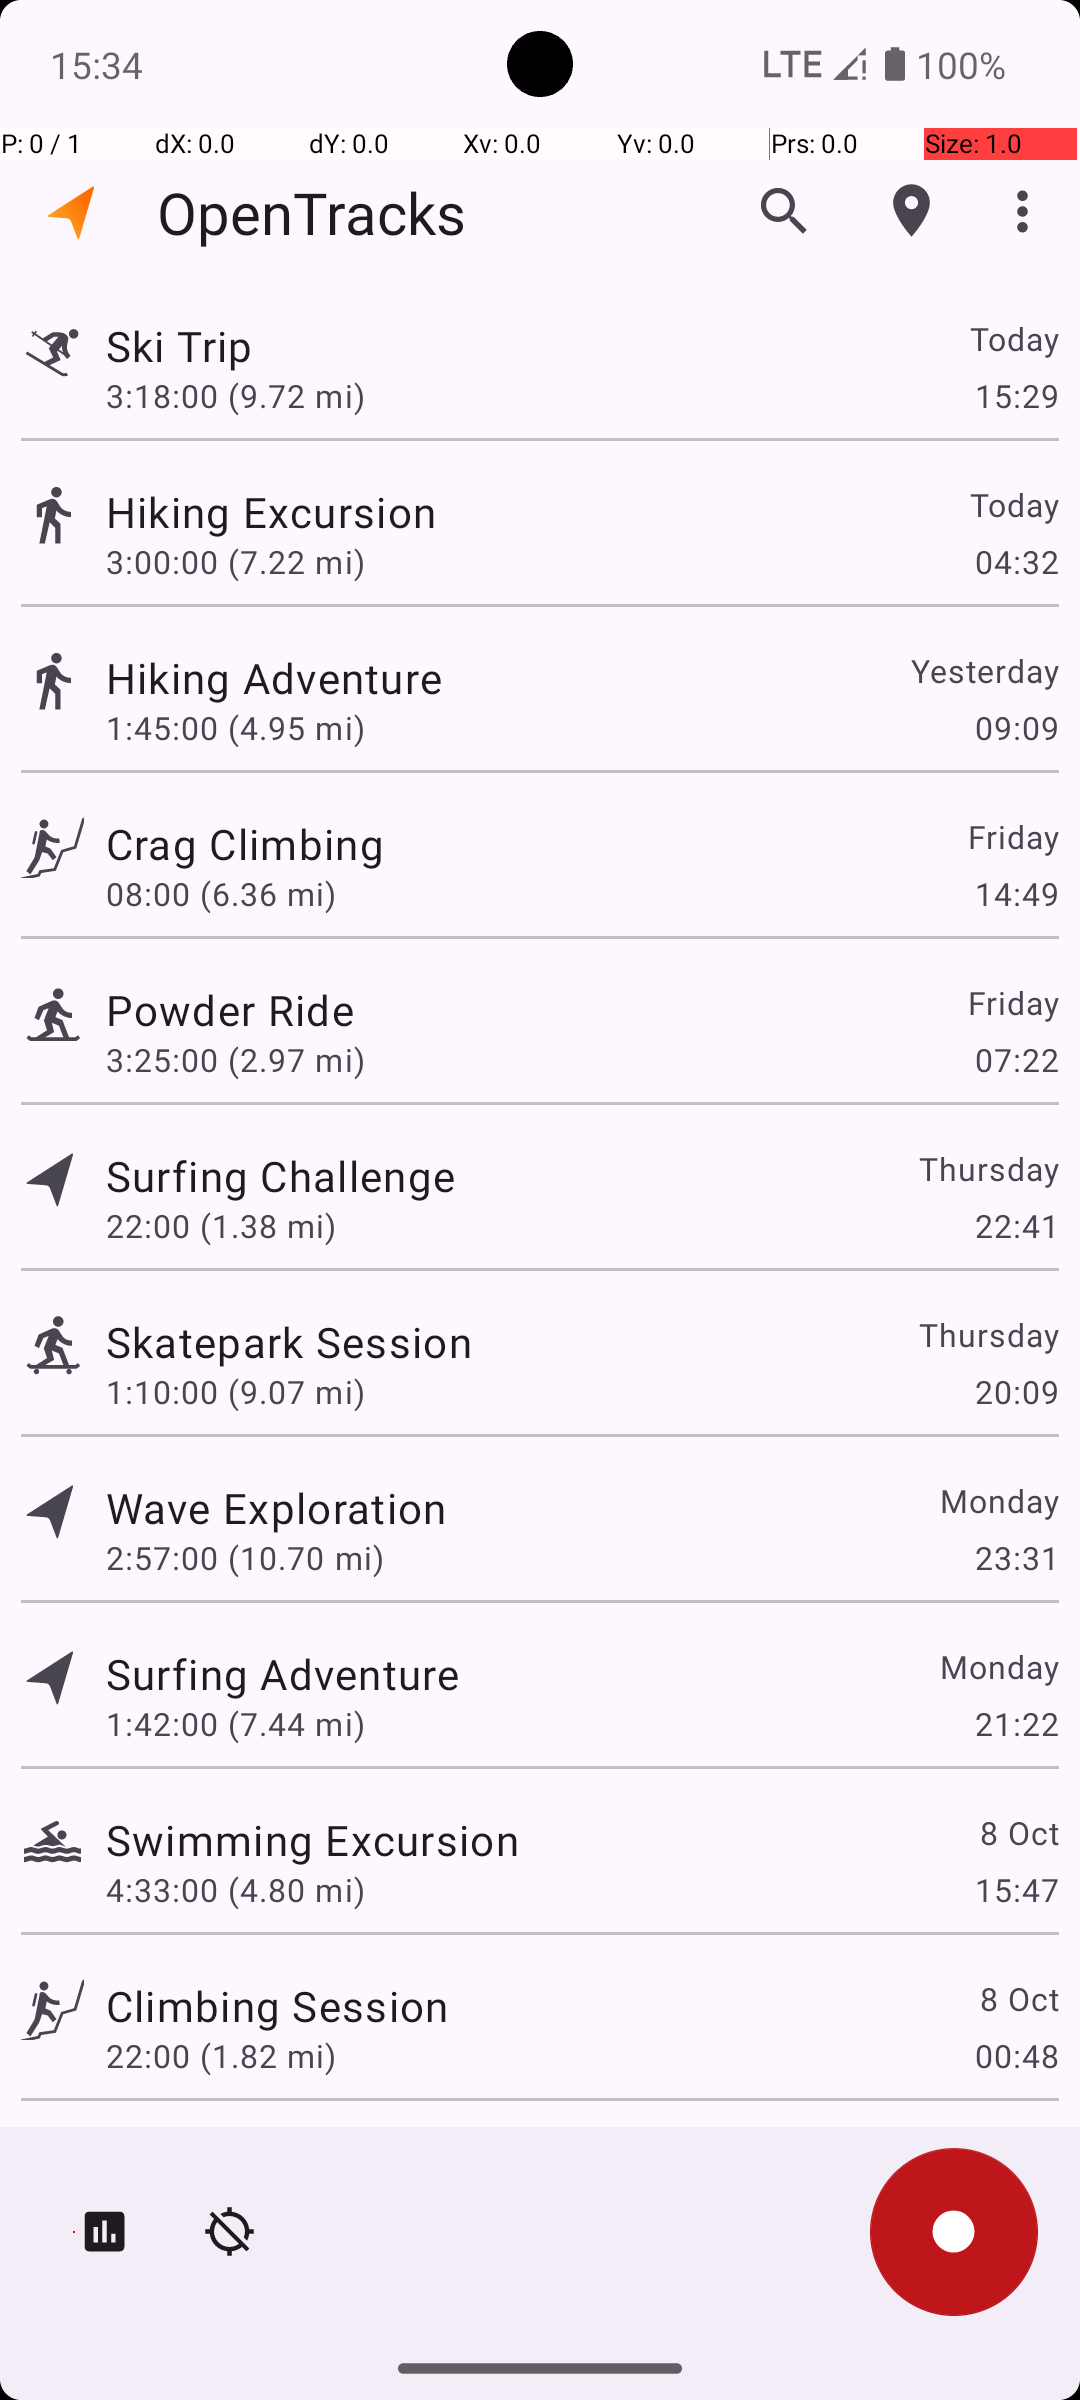 The image size is (1080, 2400). What do you see at coordinates (236, 1890) in the screenshot?
I see `4:33:00 (4.80 mi)` at bounding box center [236, 1890].